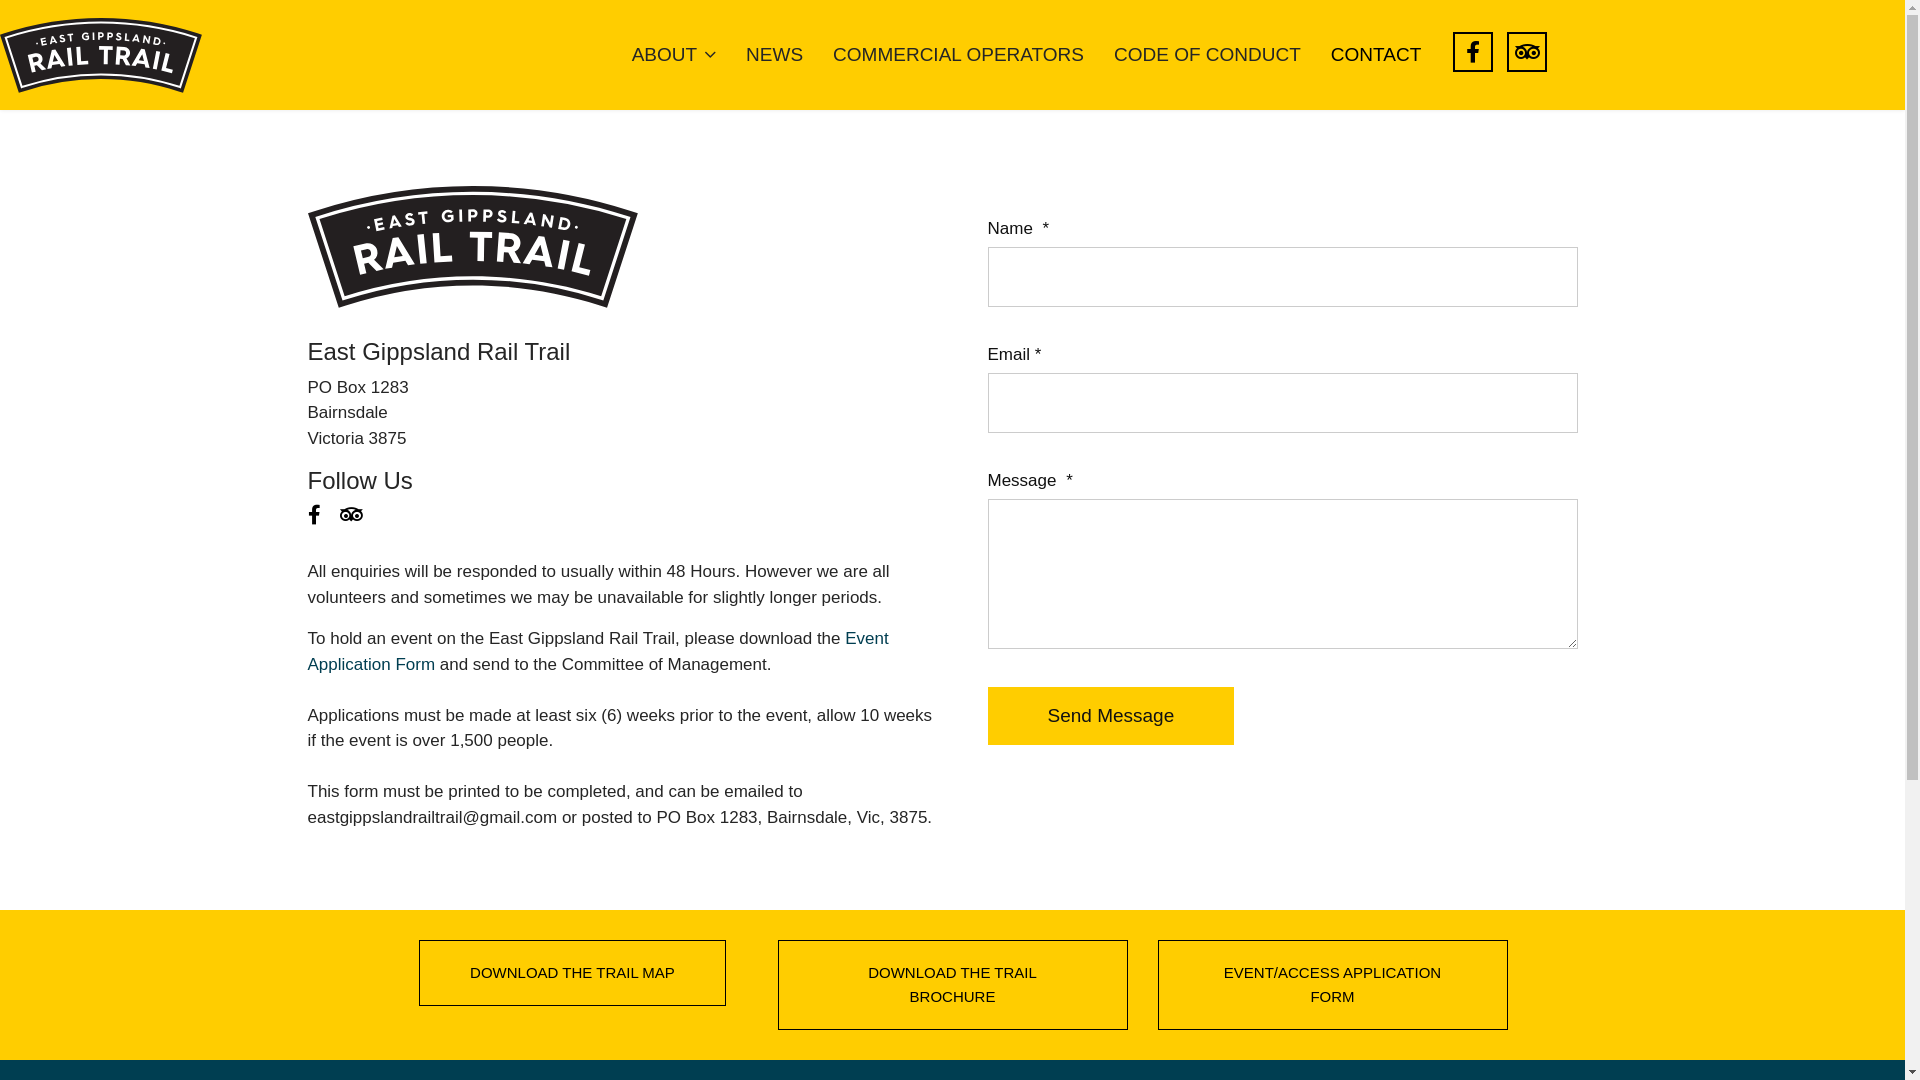 This screenshot has width=1920, height=1080. I want to click on CODE OF CONDUCT, so click(1208, 55).